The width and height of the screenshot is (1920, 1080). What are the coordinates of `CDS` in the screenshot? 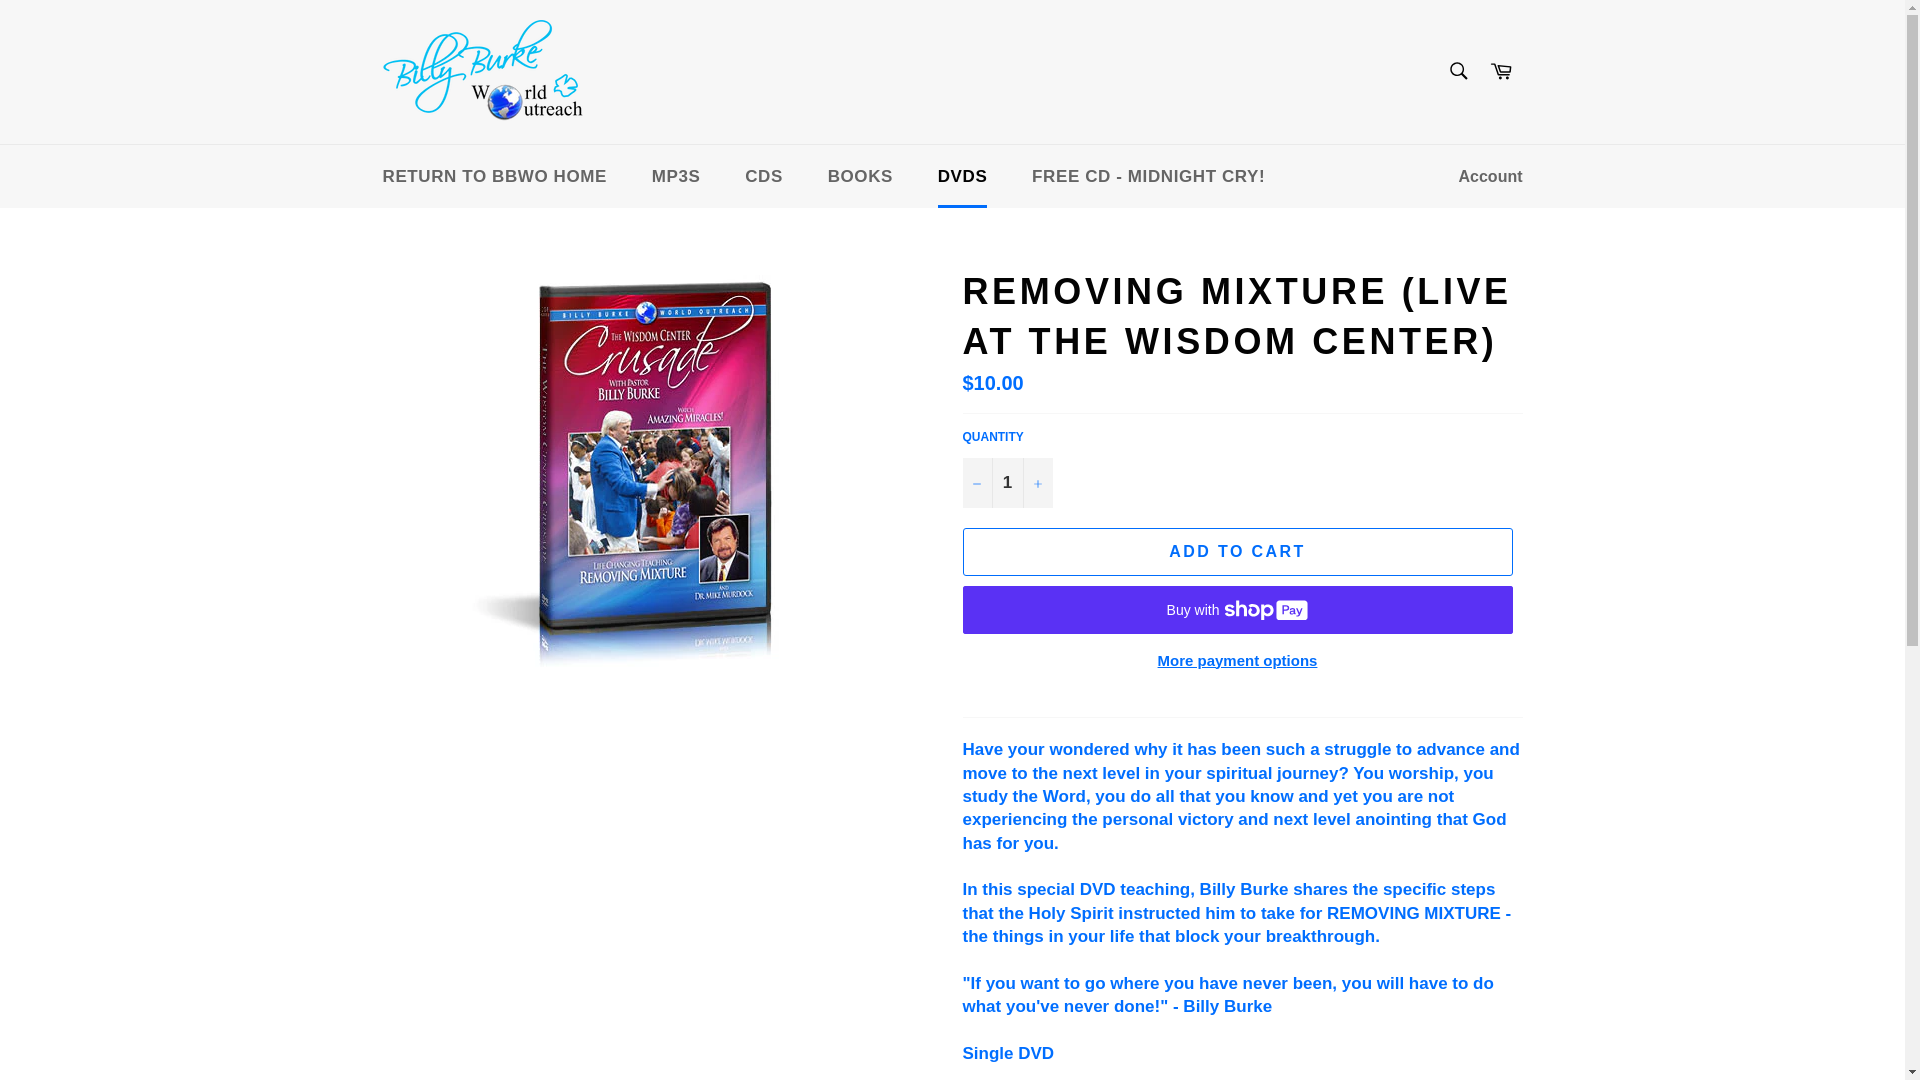 It's located at (764, 176).